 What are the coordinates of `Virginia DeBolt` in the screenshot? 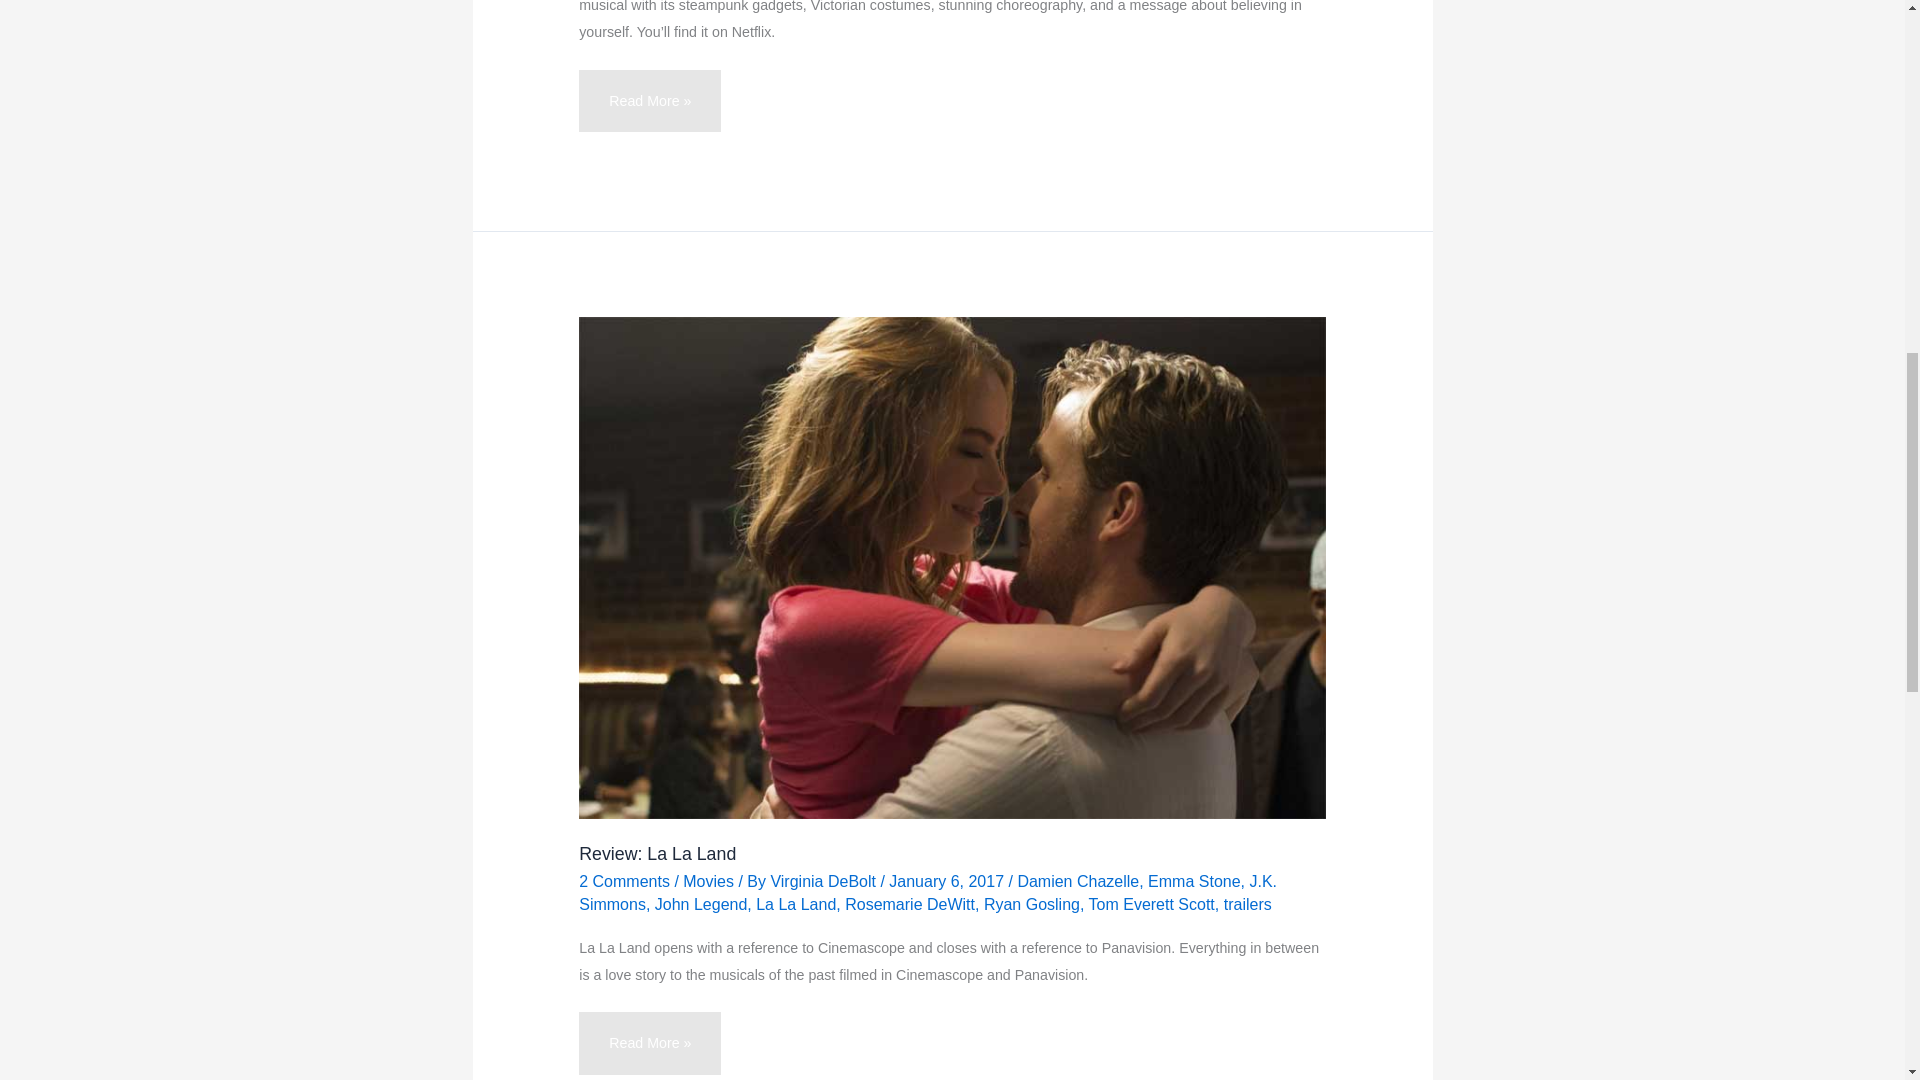 It's located at (824, 880).